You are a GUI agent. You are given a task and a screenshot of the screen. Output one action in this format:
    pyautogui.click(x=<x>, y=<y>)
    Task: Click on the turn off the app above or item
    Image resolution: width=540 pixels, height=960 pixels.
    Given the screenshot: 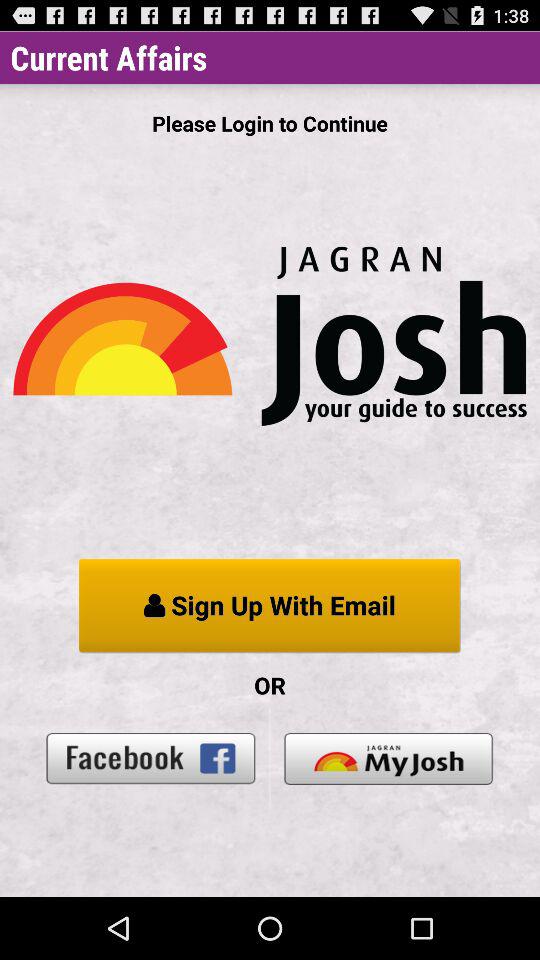 What is the action you would take?
    pyautogui.click(x=270, y=606)
    